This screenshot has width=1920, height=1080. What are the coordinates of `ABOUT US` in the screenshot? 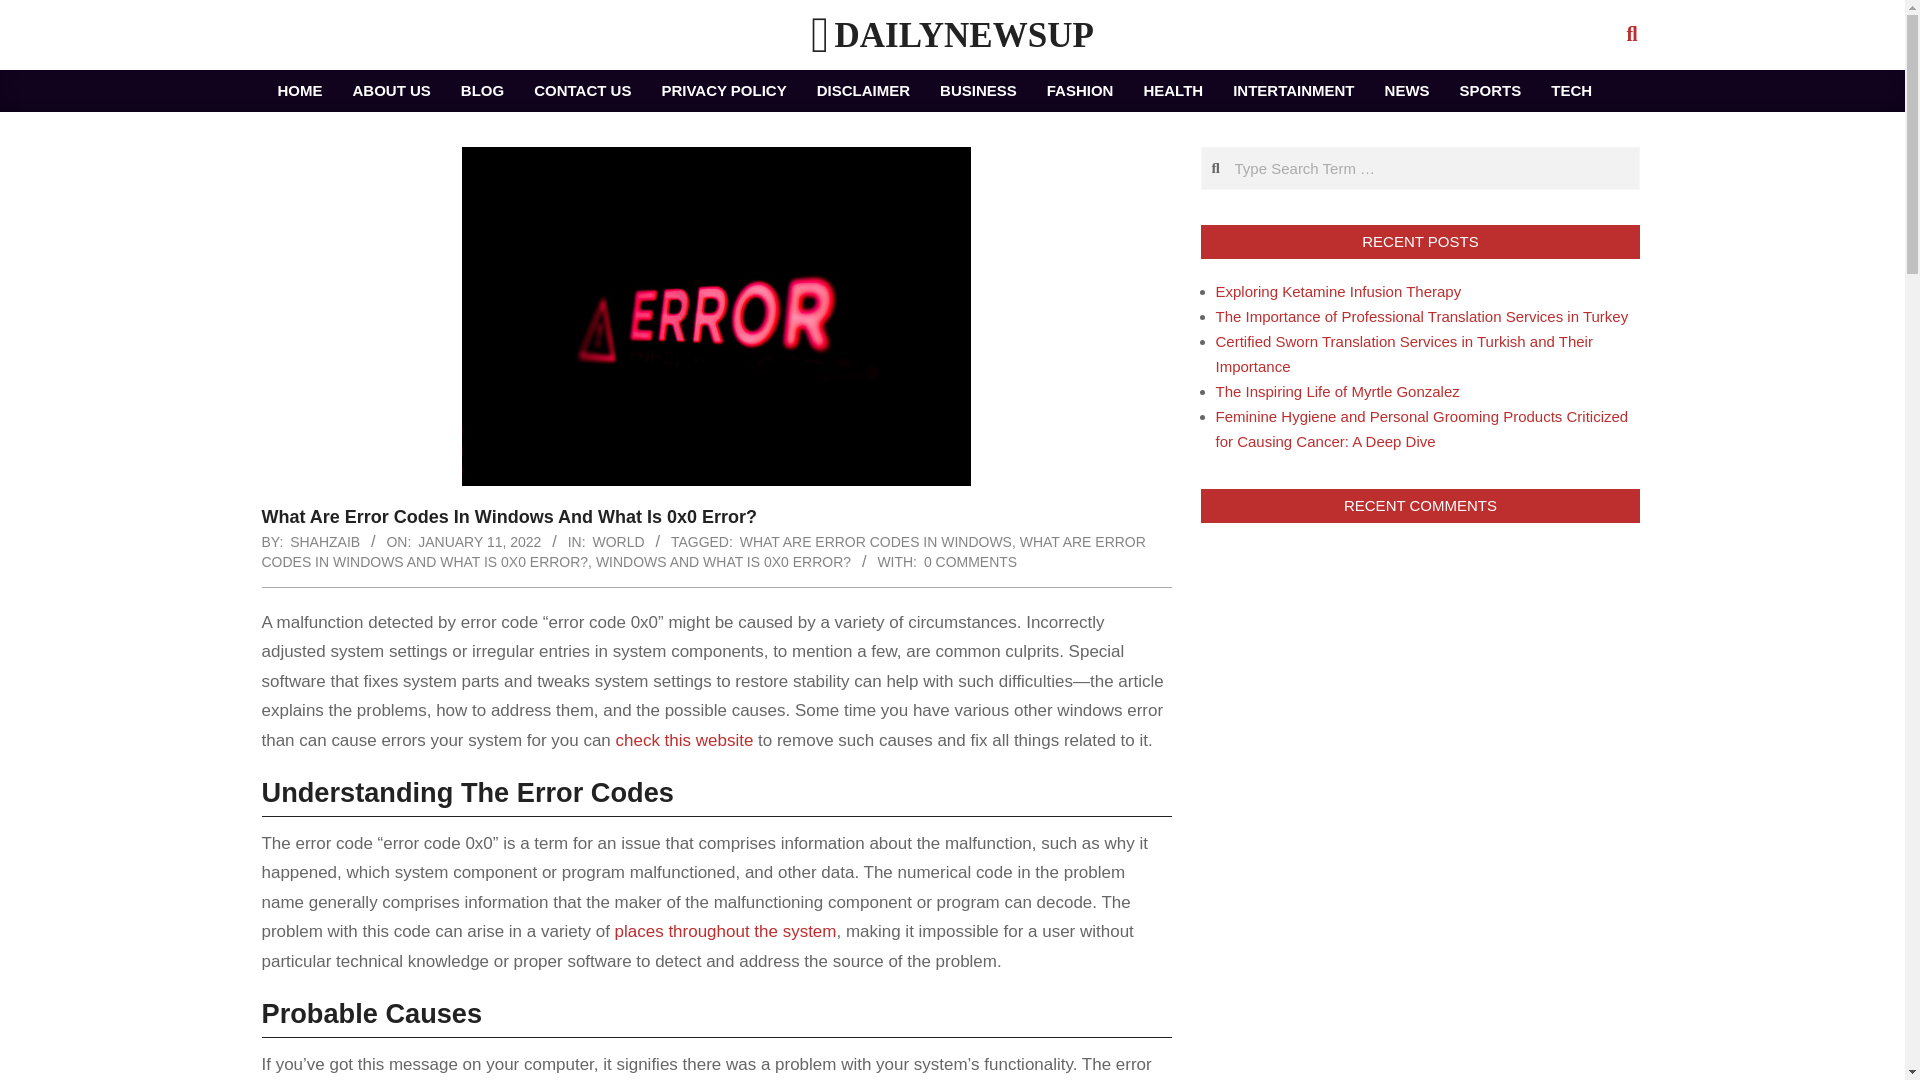 It's located at (391, 91).